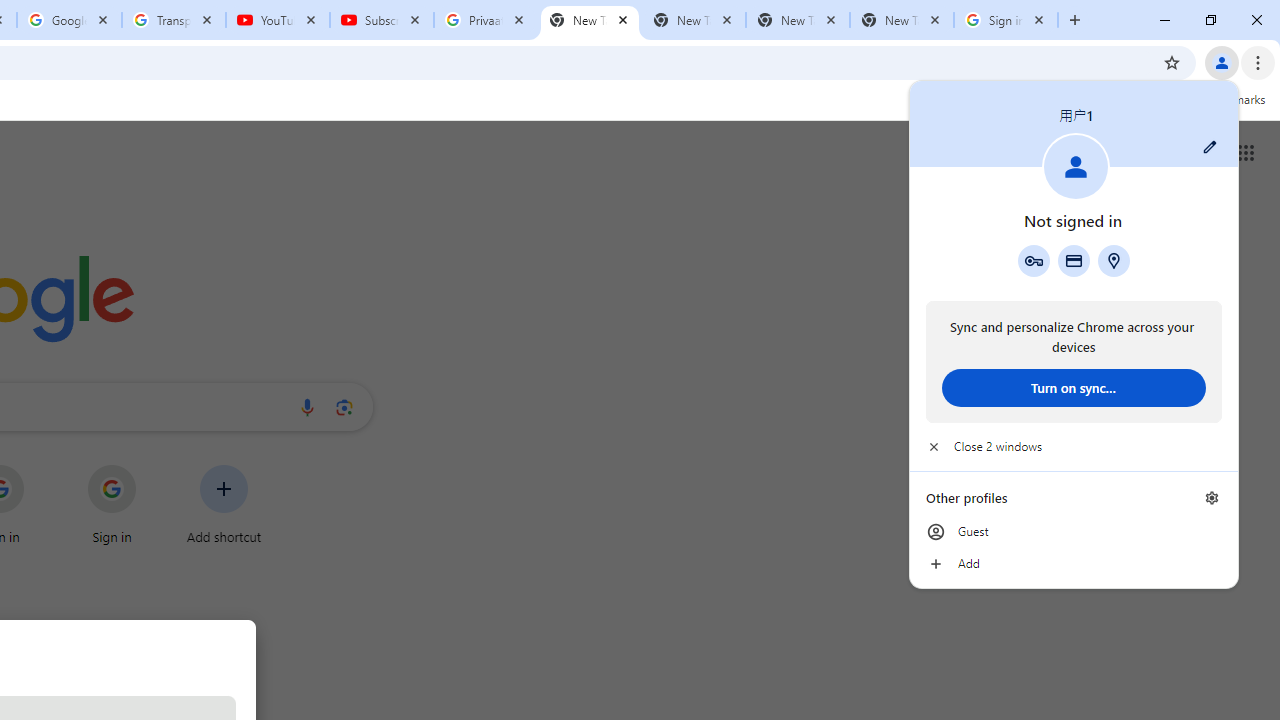 The image size is (1280, 720). Describe the element at coordinates (1114, 260) in the screenshot. I see `Addresses and more` at that location.